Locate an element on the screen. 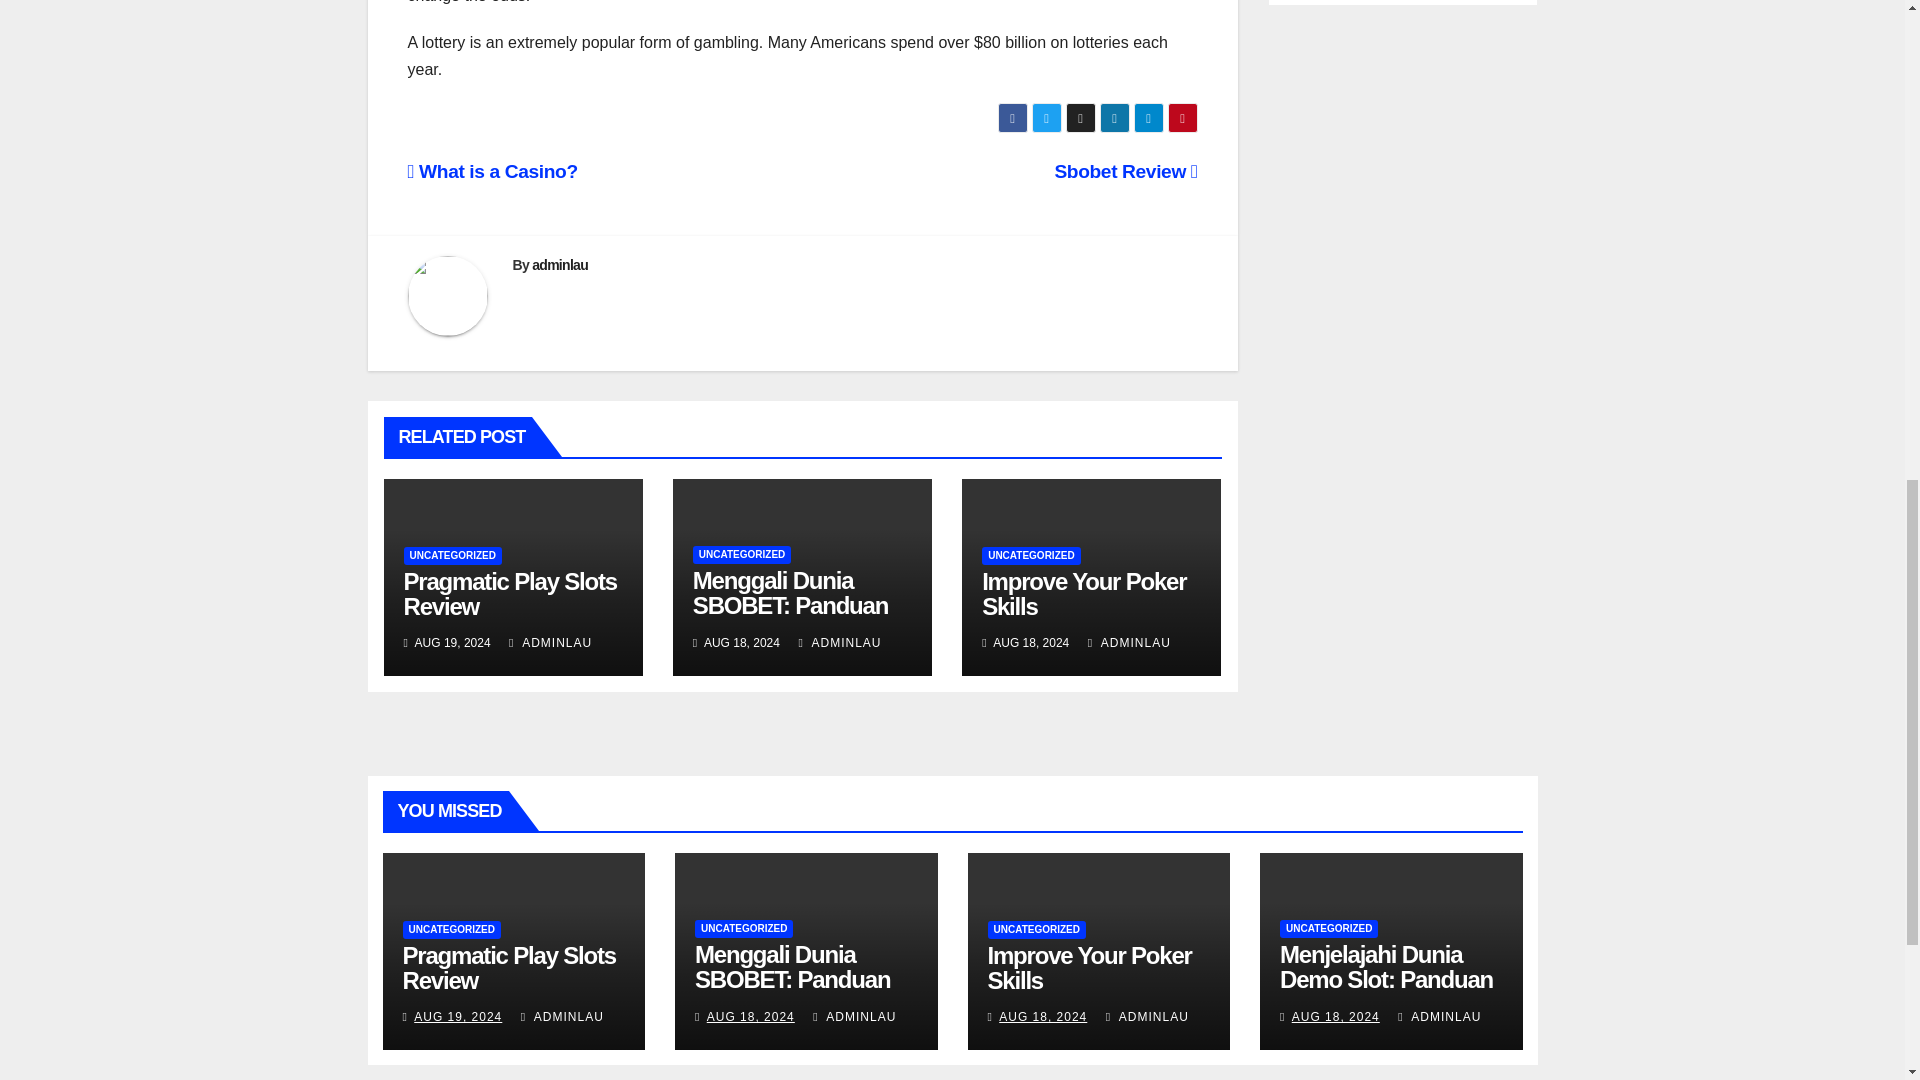  Permalink to: Improve Your Poker Skills is located at coordinates (1084, 594).